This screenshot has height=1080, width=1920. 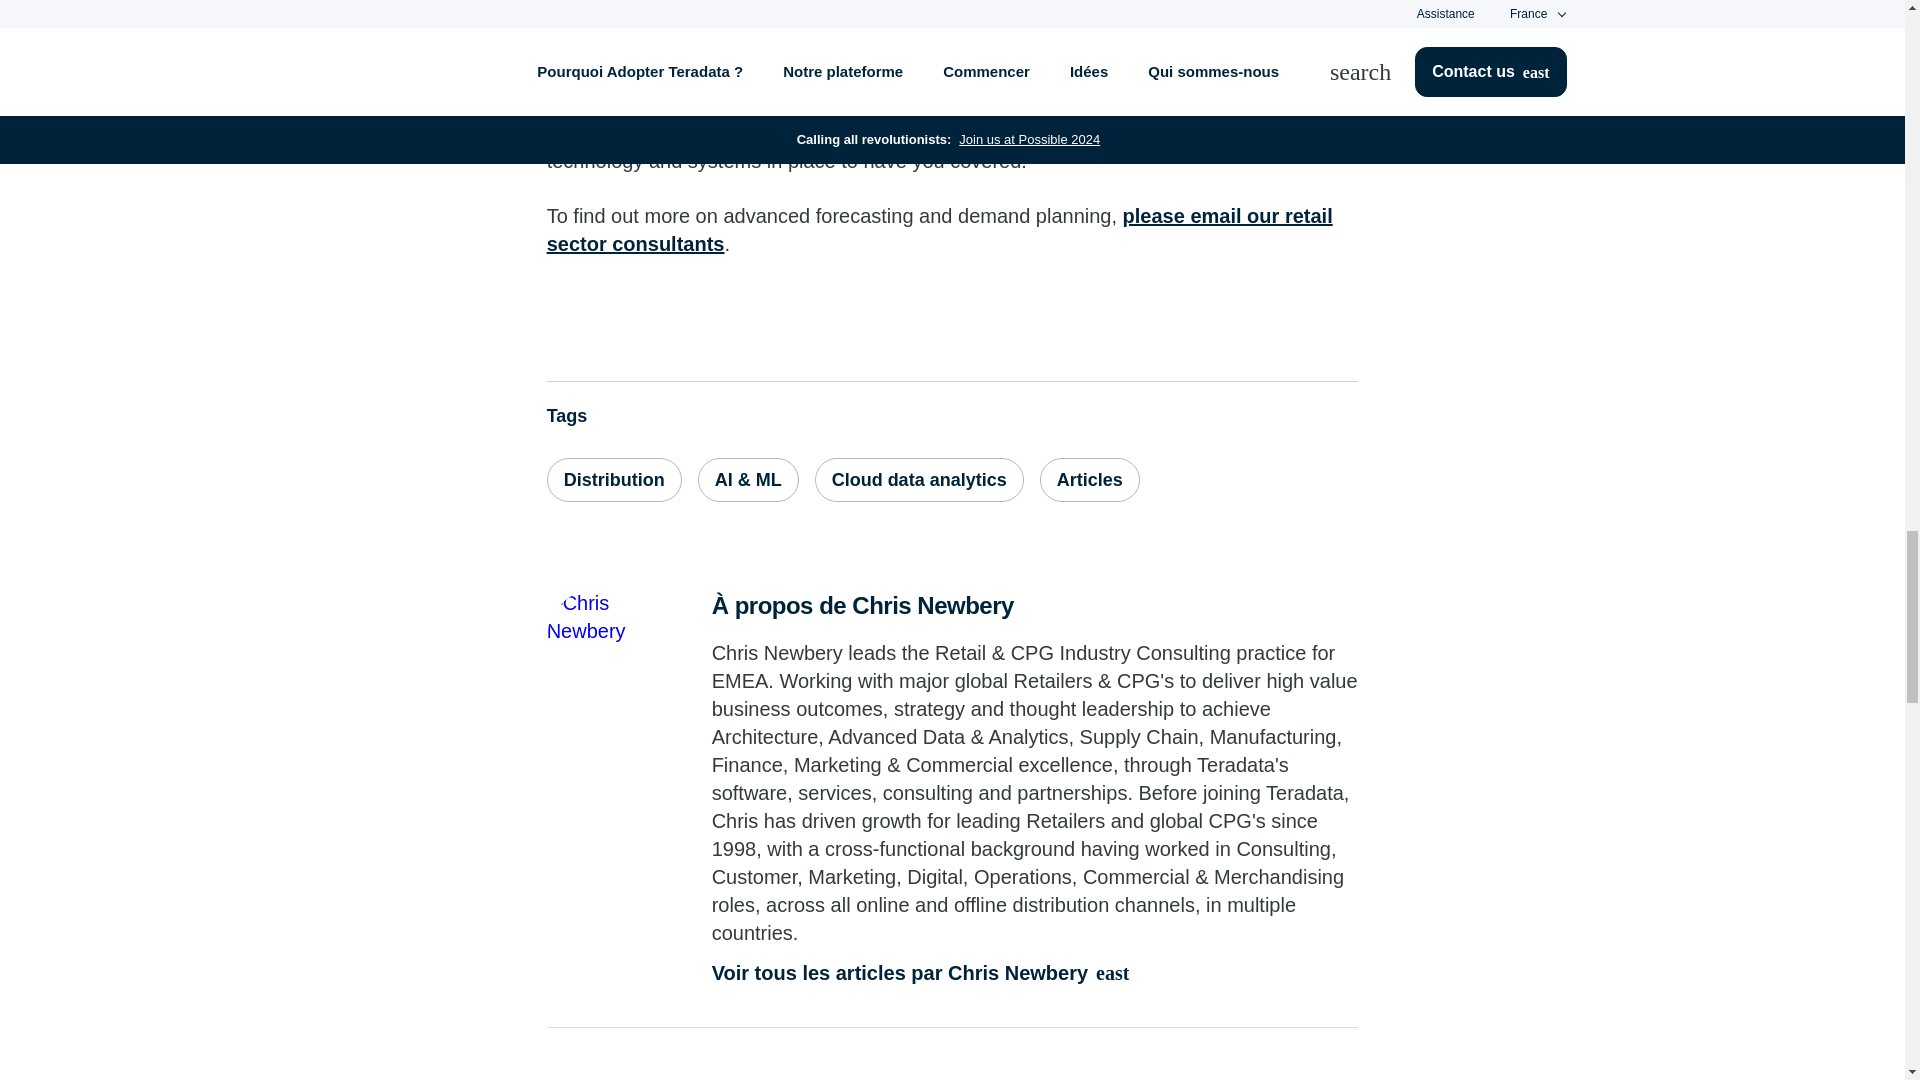 I want to click on Voir tous les articles par Chris Newbery, so click(x=1036, y=973).